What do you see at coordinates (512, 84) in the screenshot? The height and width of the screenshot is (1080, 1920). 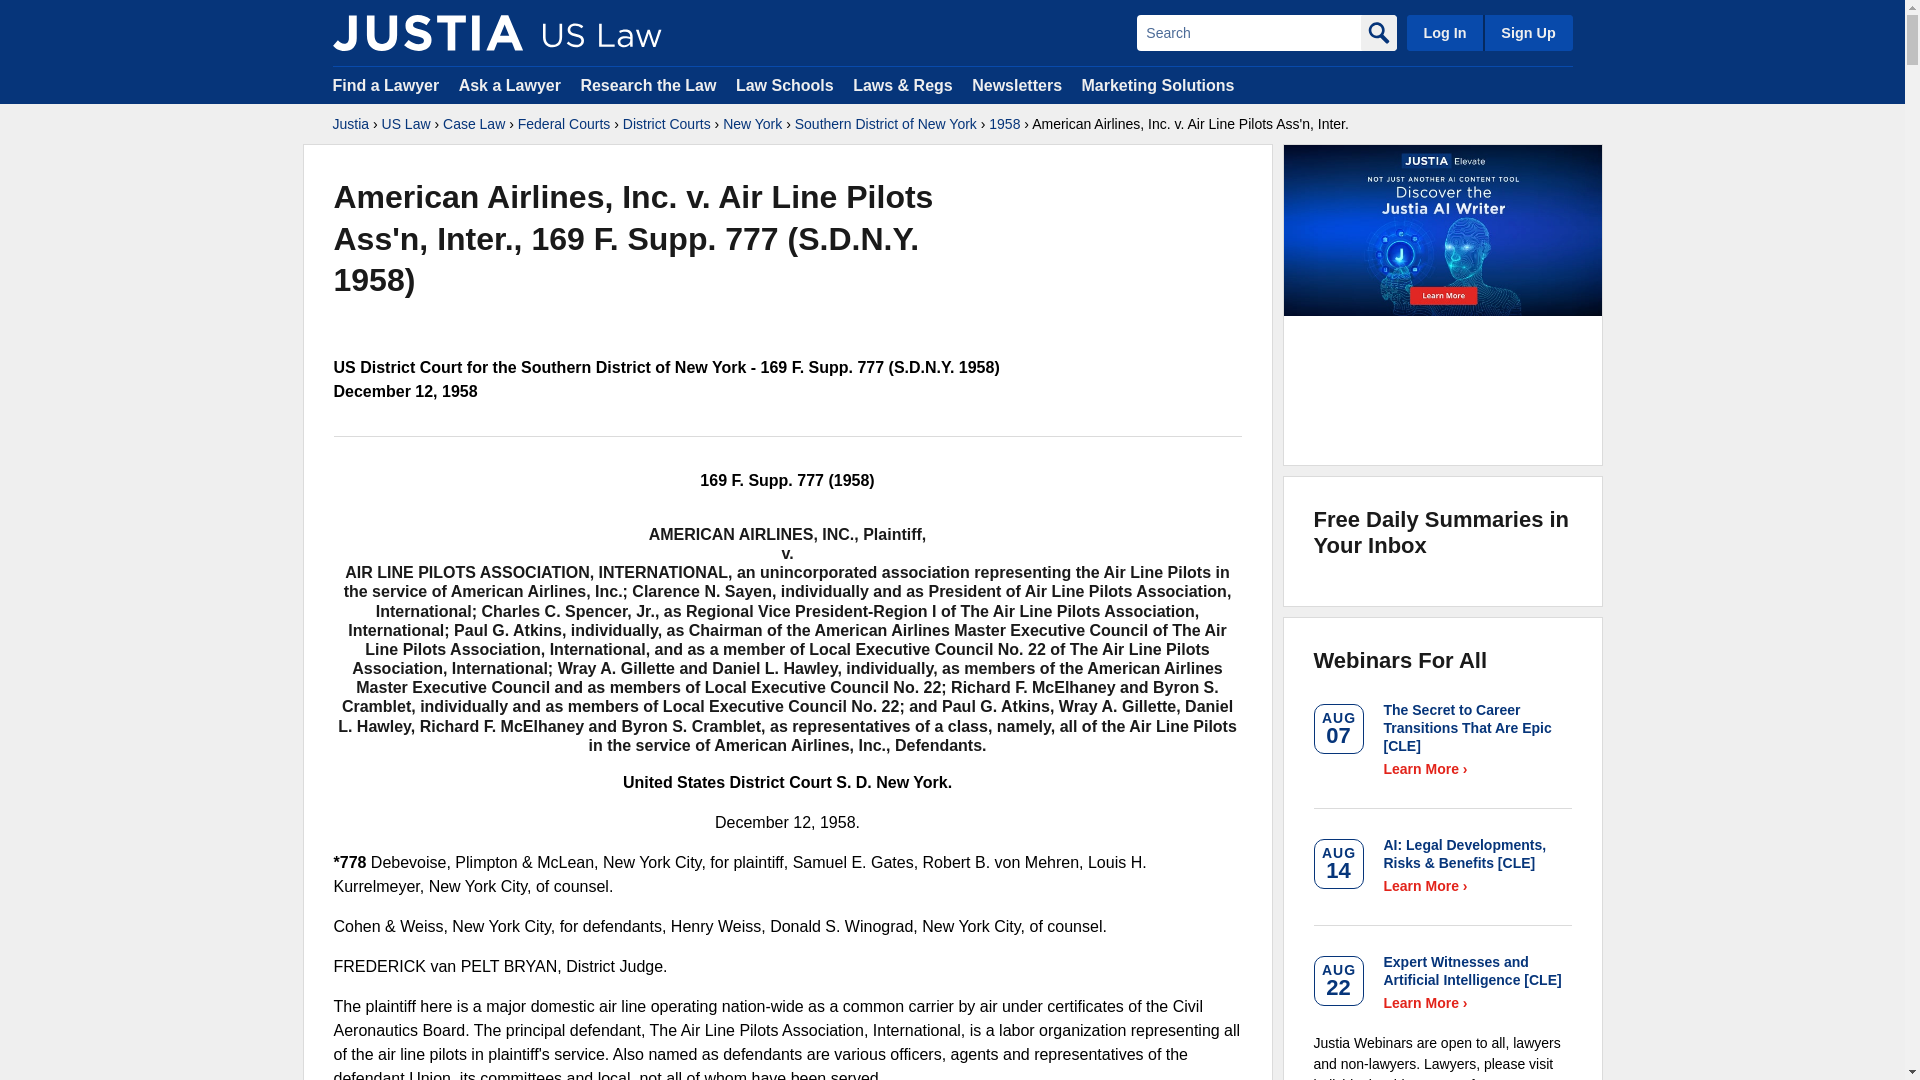 I see `Ask a Lawyer` at bounding box center [512, 84].